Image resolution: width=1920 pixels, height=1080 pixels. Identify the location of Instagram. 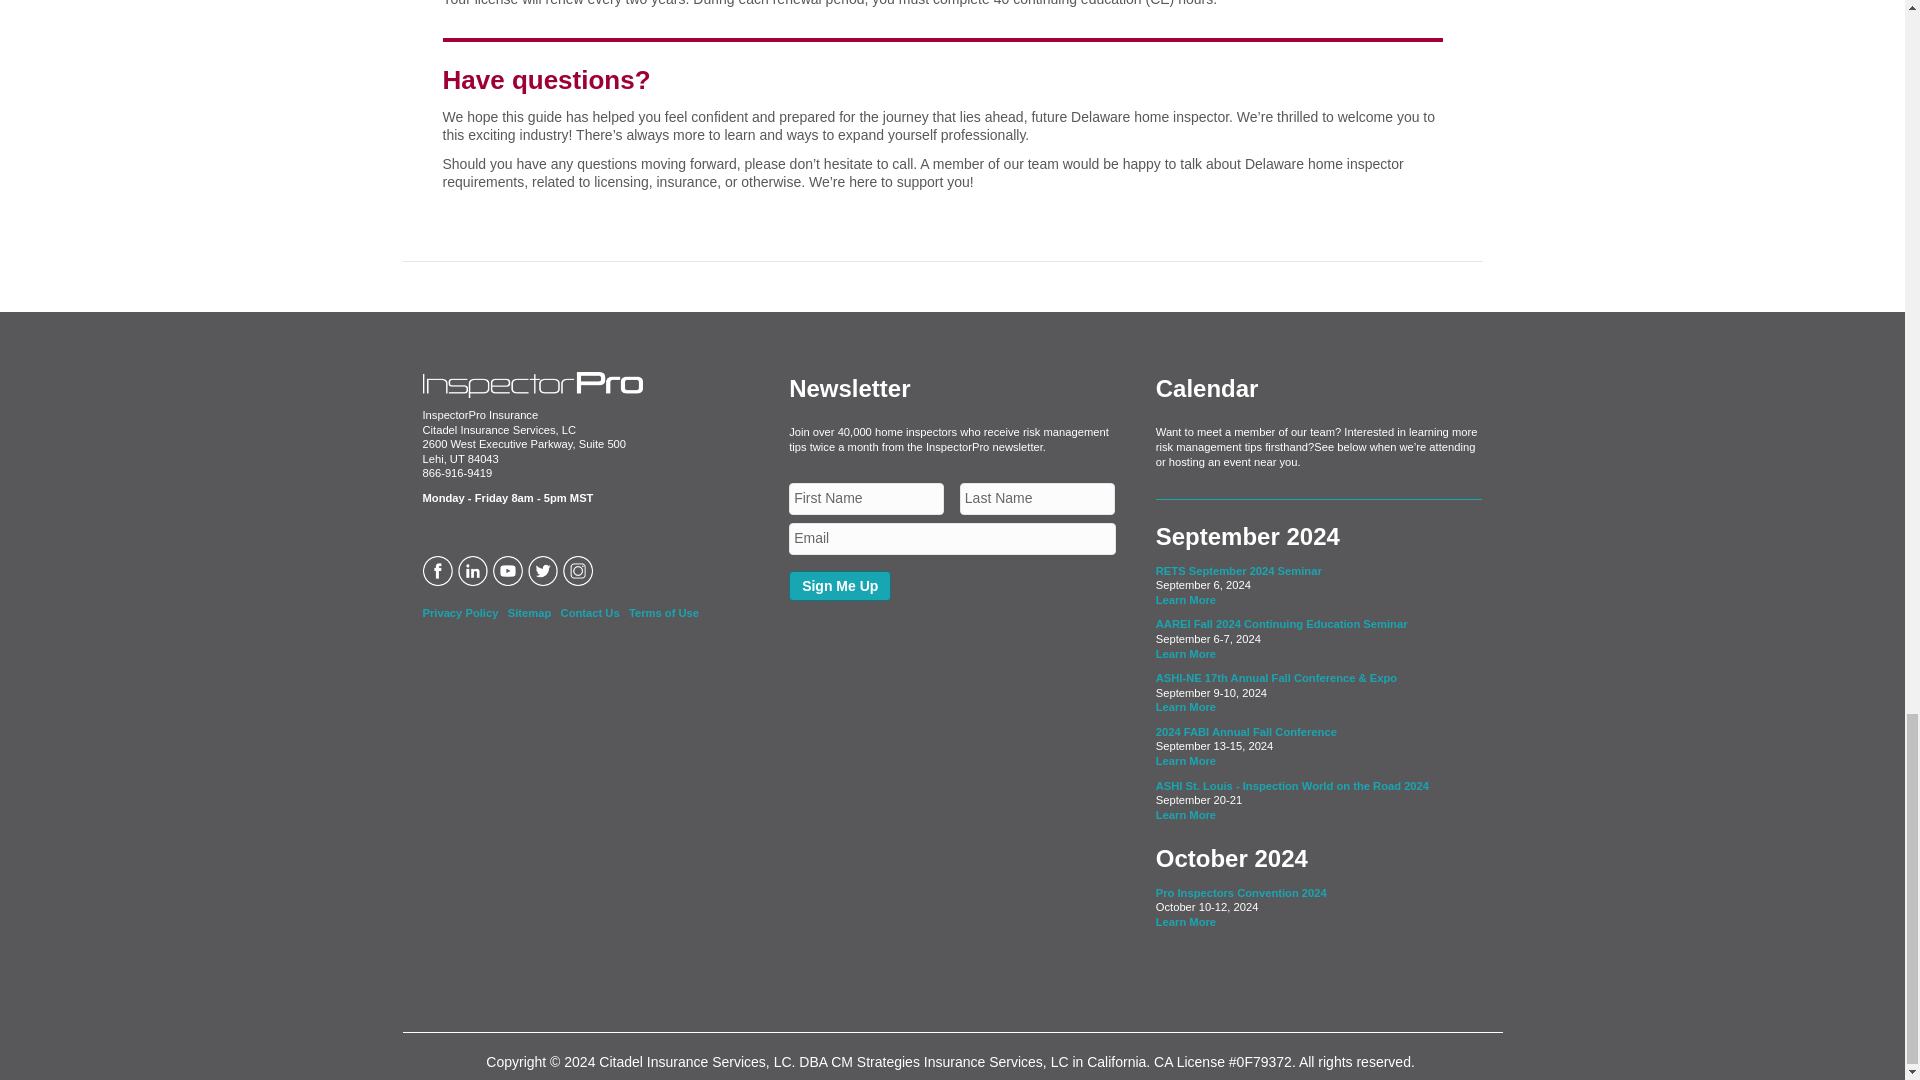
(580, 568).